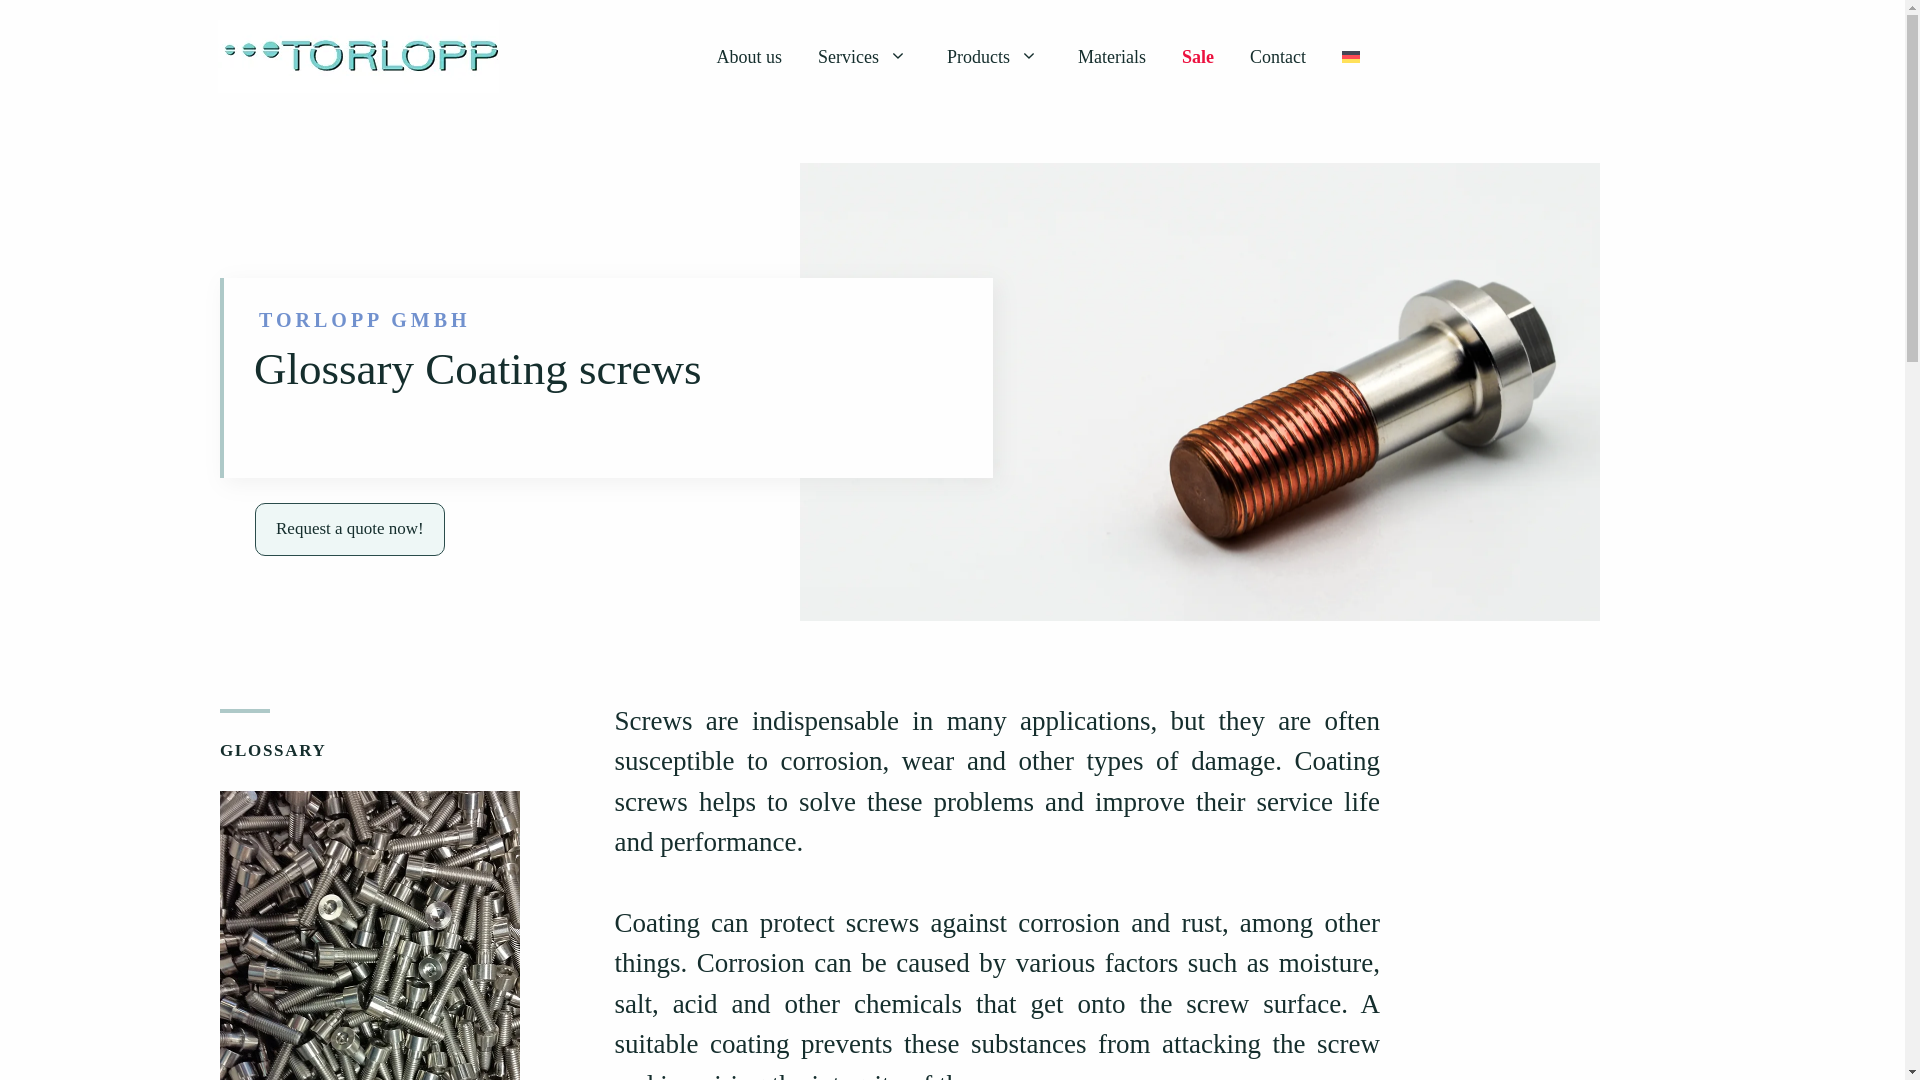 Image resolution: width=1920 pixels, height=1080 pixels. Describe the element at coordinates (994, 55) in the screenshot. I see `Products` at that location.